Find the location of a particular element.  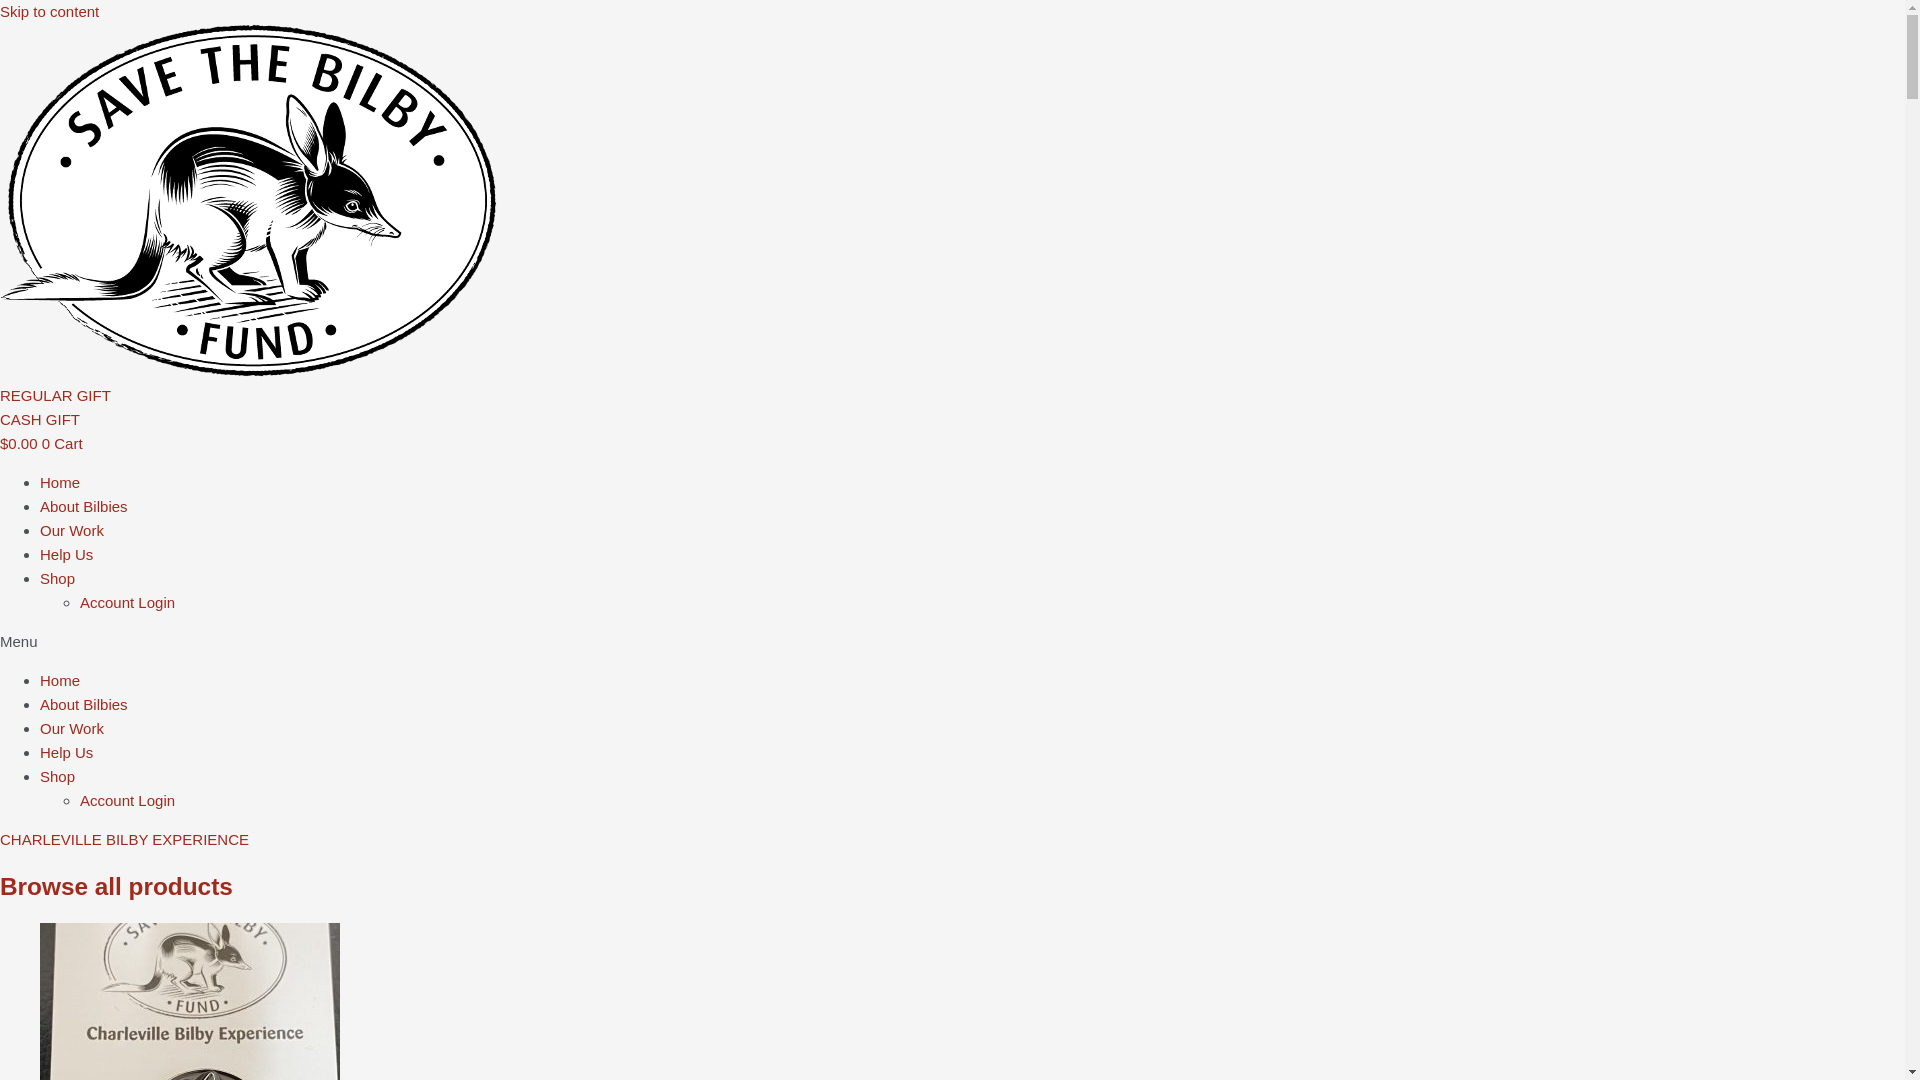

Skip to content is located at coordinates (50, 12).